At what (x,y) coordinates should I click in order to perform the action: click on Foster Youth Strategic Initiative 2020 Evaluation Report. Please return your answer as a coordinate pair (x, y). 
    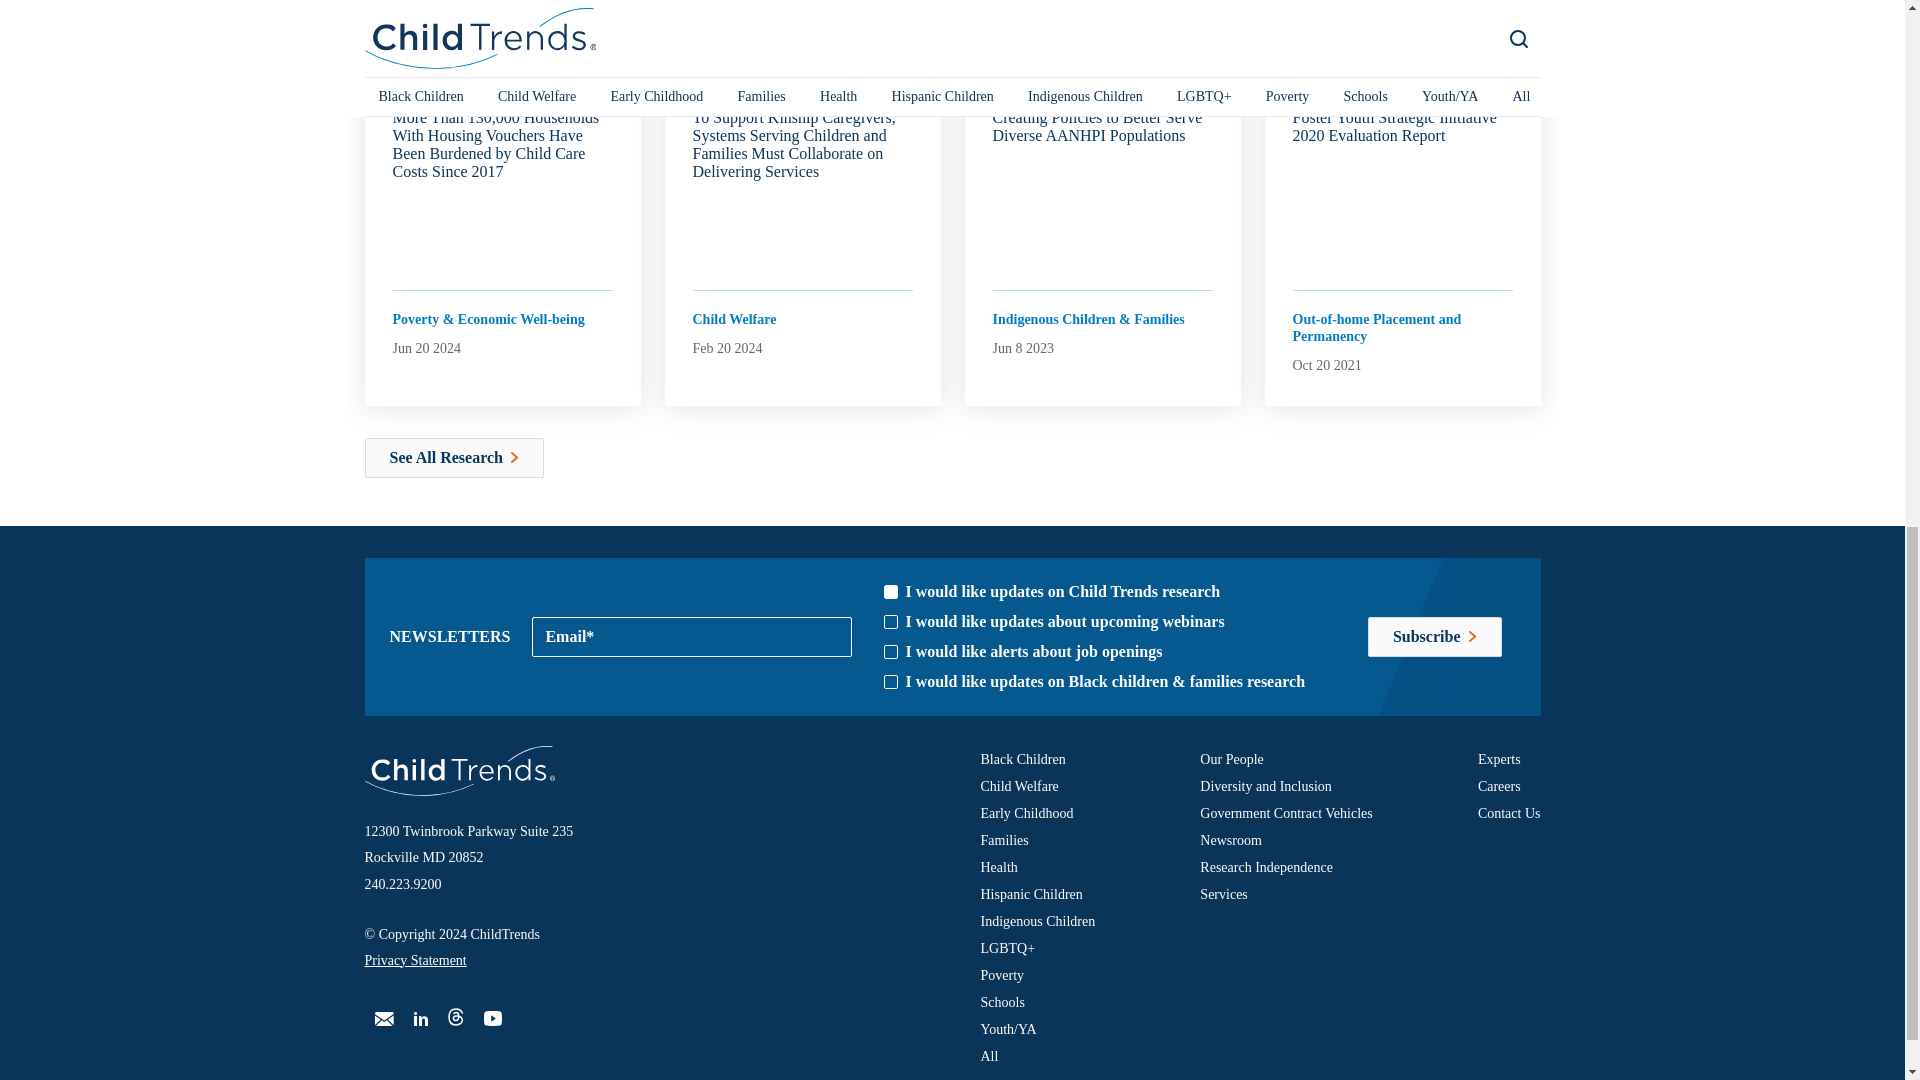
    Looking at the image, I should click on (1402, 402).